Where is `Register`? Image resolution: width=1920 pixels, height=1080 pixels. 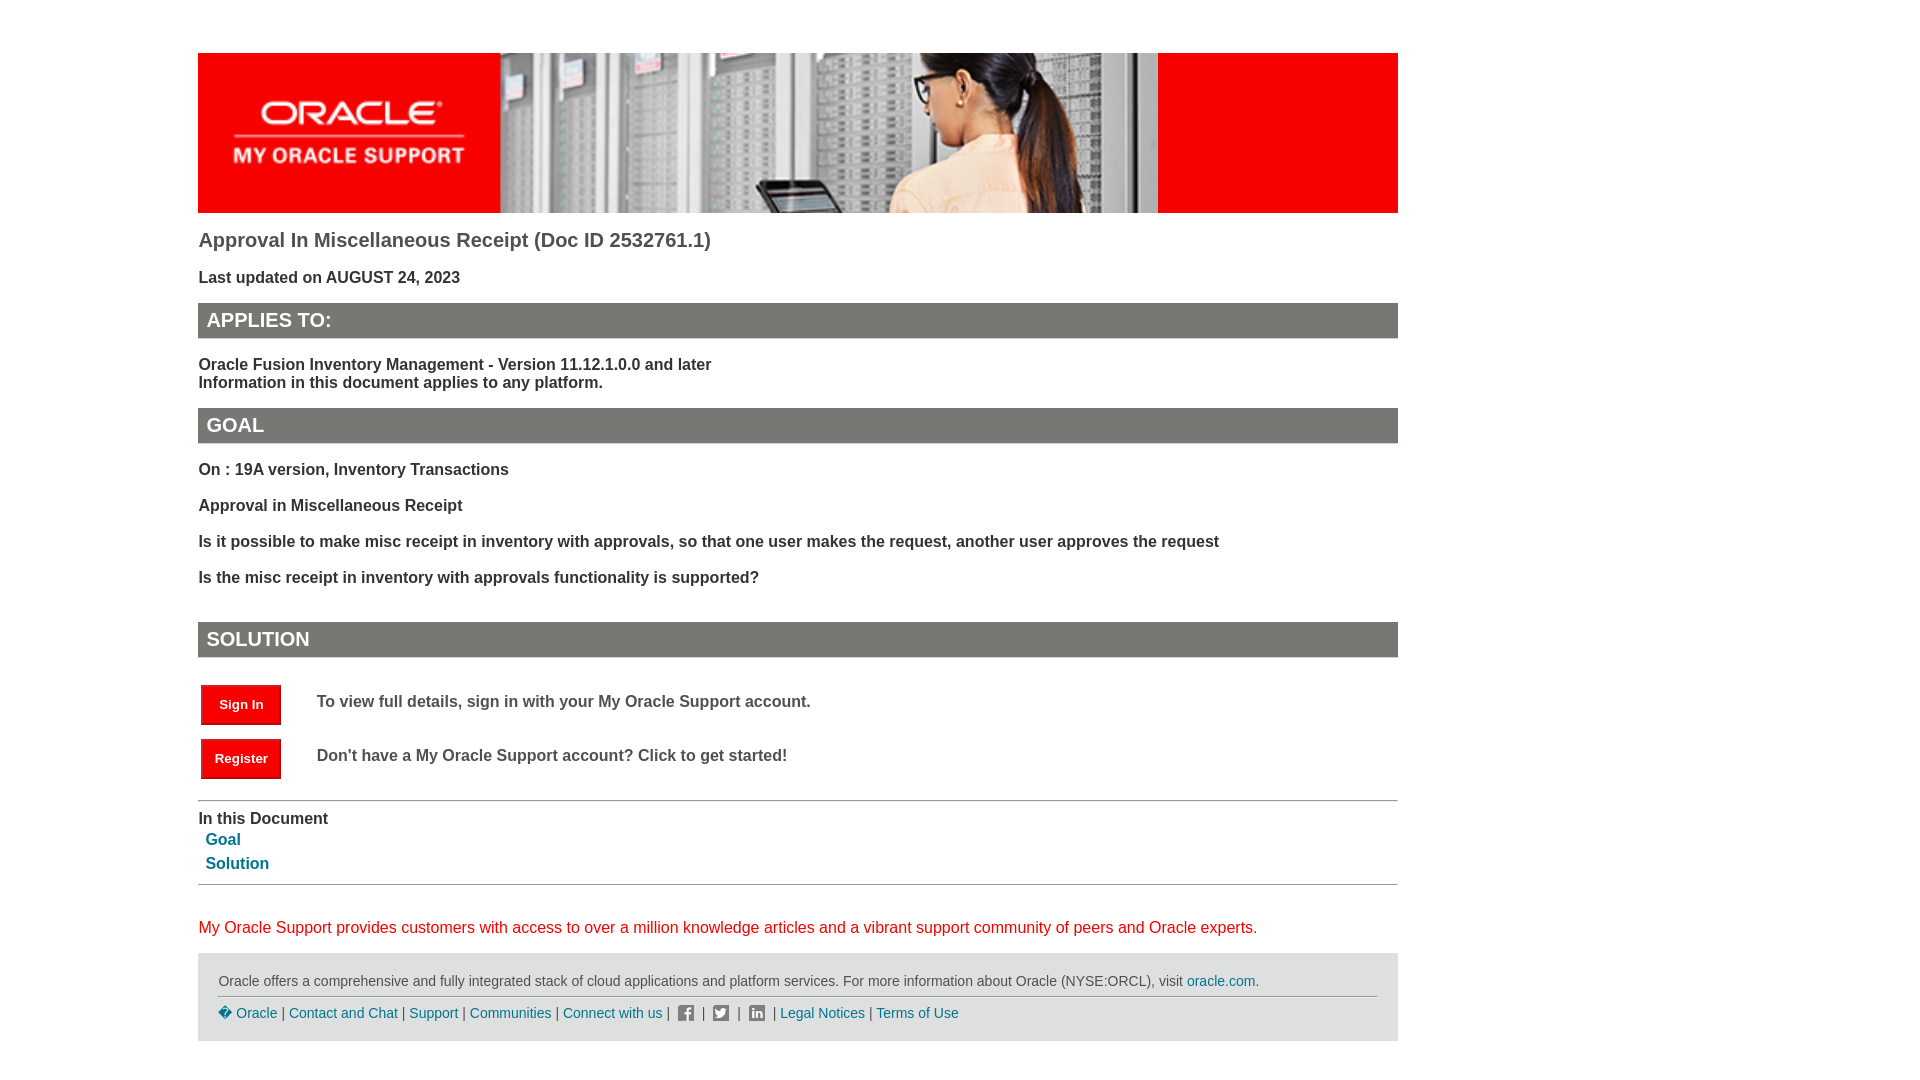
Register is located at coordinates (240, 758).